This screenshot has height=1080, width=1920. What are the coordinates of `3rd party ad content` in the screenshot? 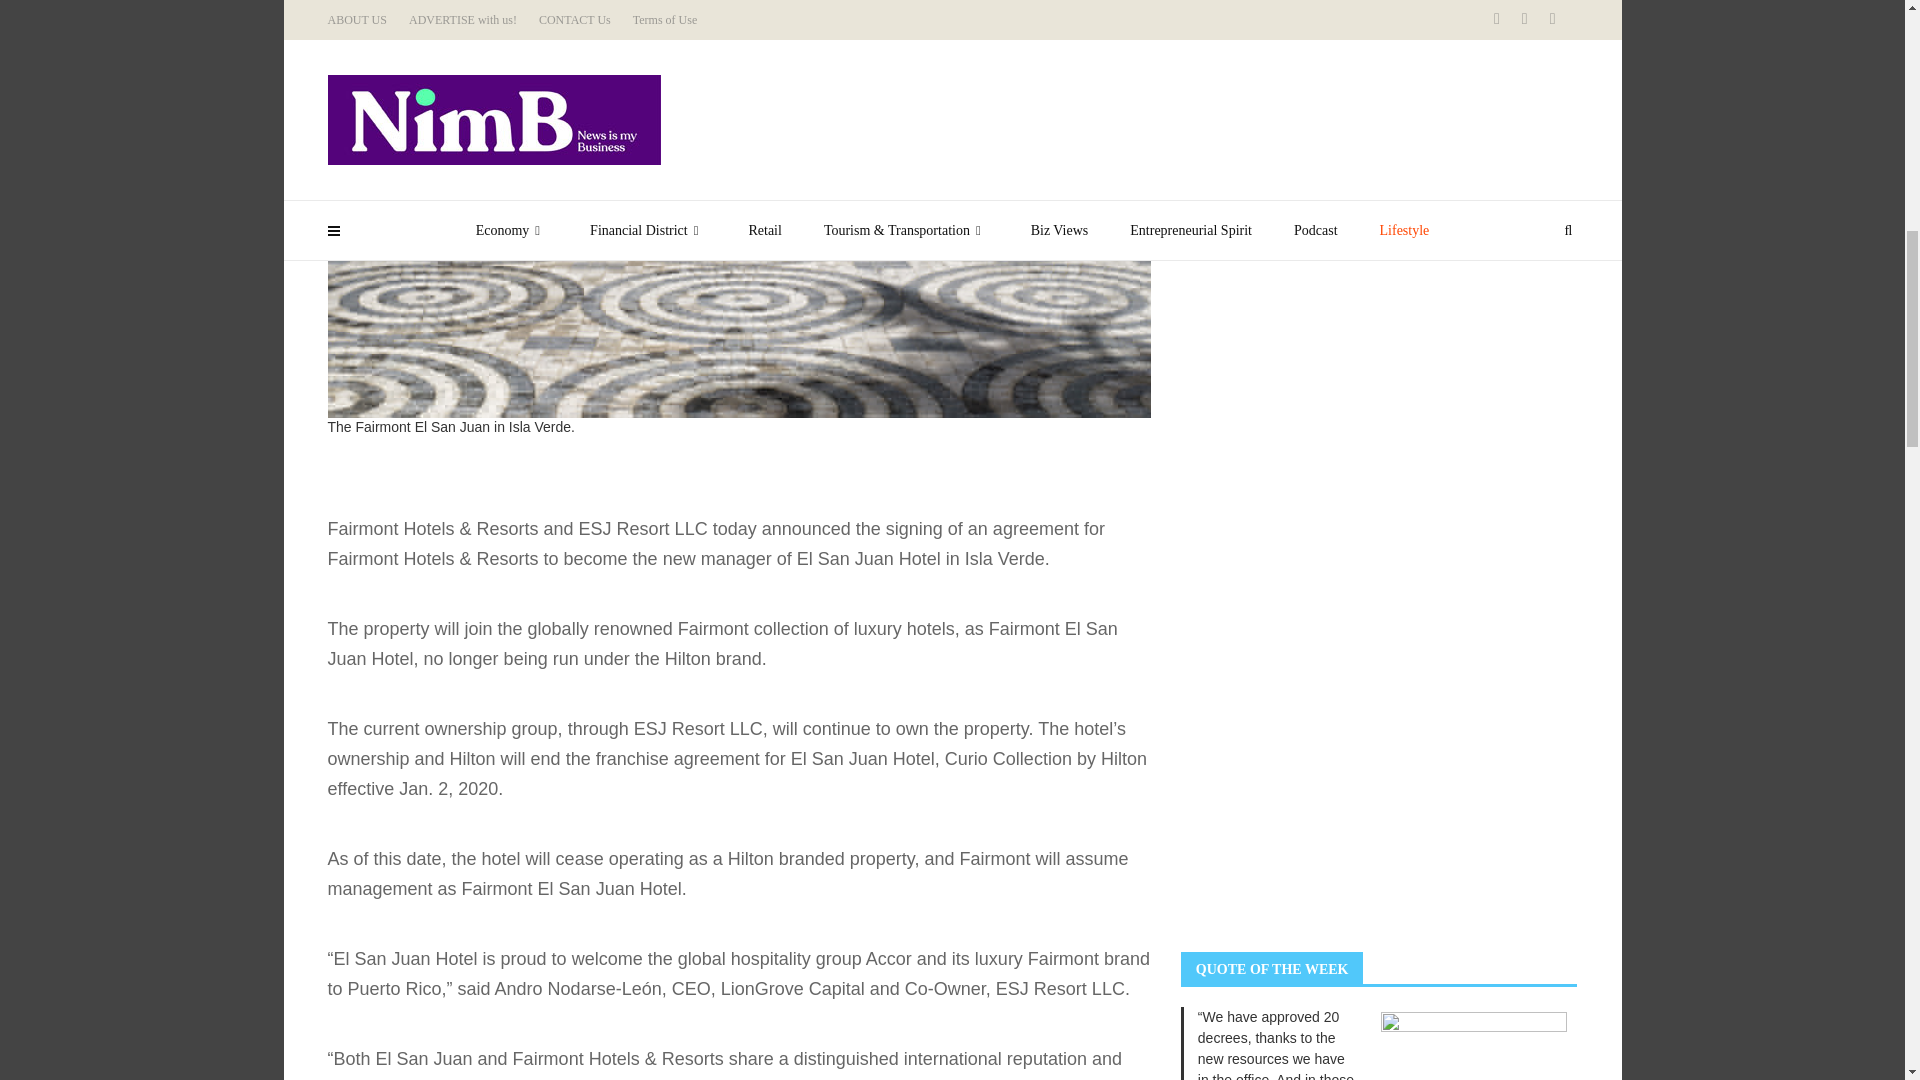 It's located at (1330, 796).